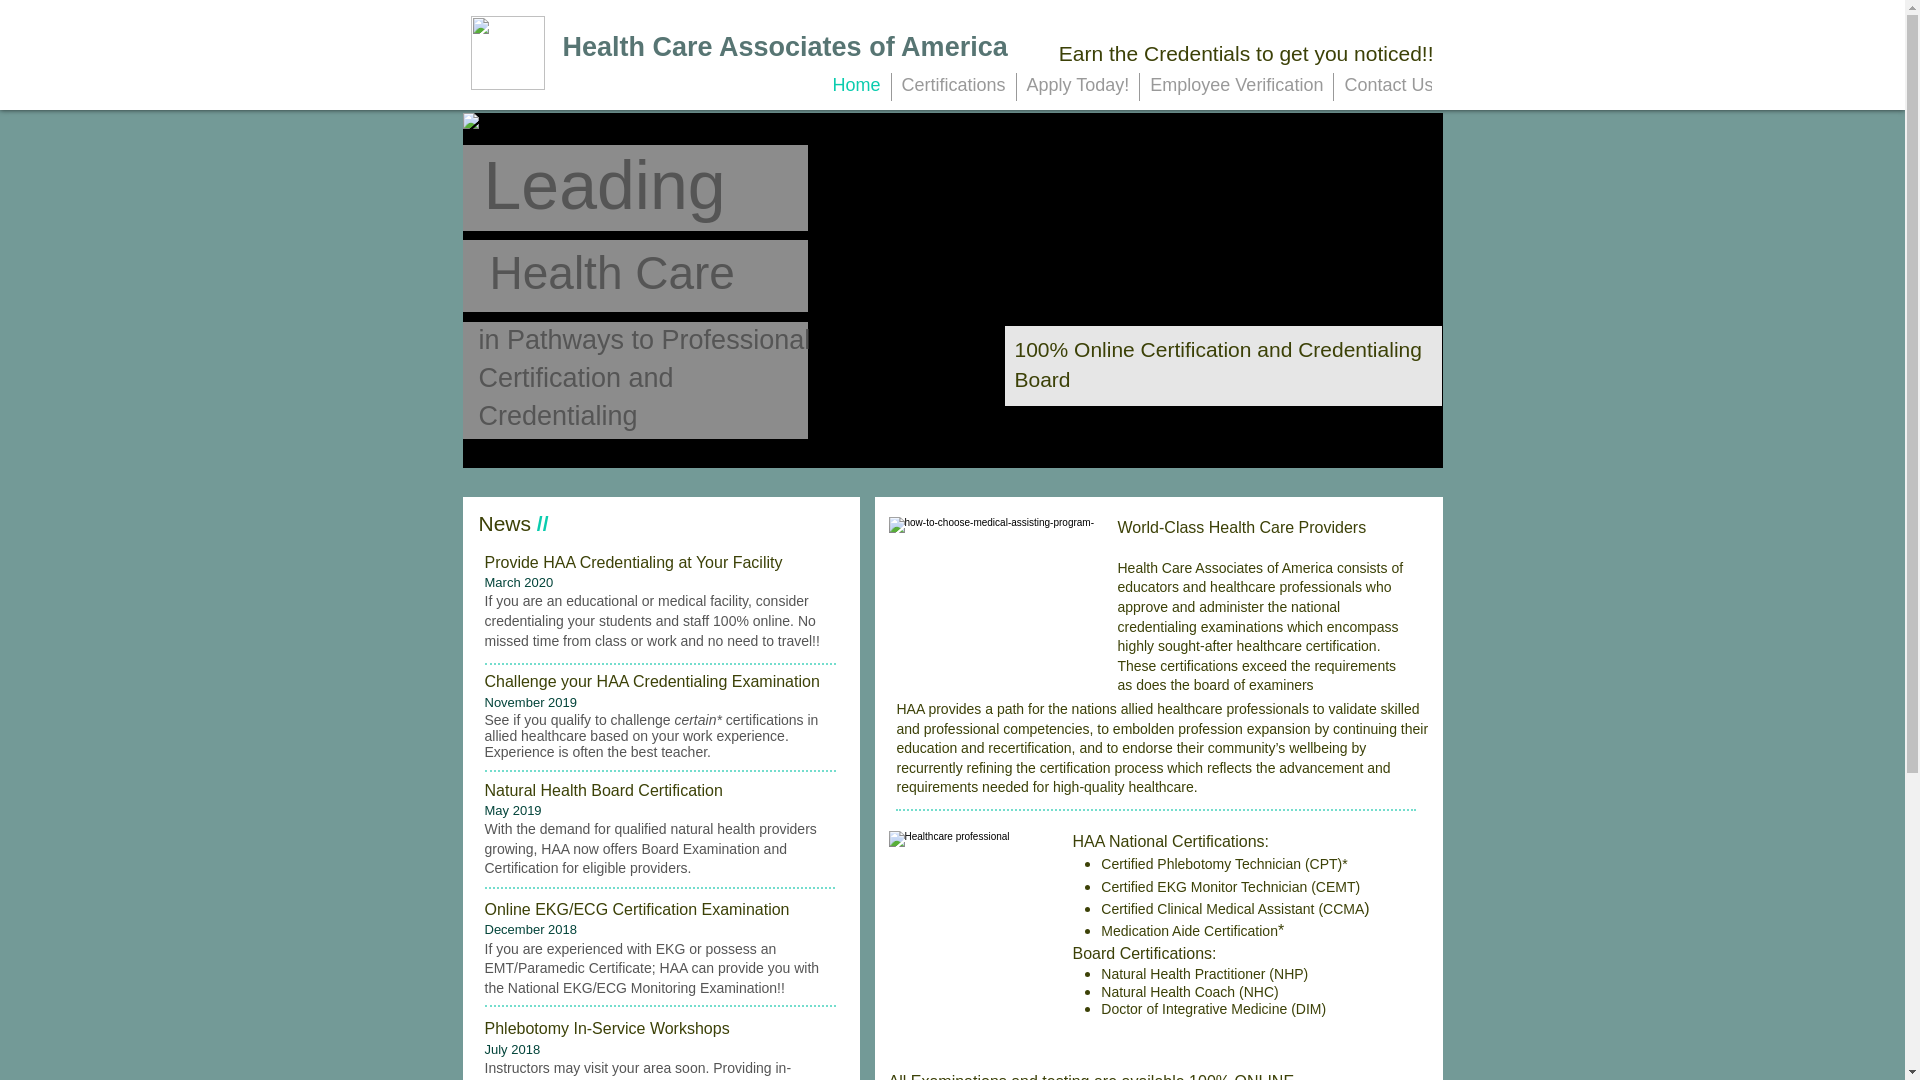 Image resolution: width=1920 pixels, height=1080 pixels. What do you see at coordinates (1388, 87) in the screenshot?
I see `Contact Us` at bounding box center [1388, 87].